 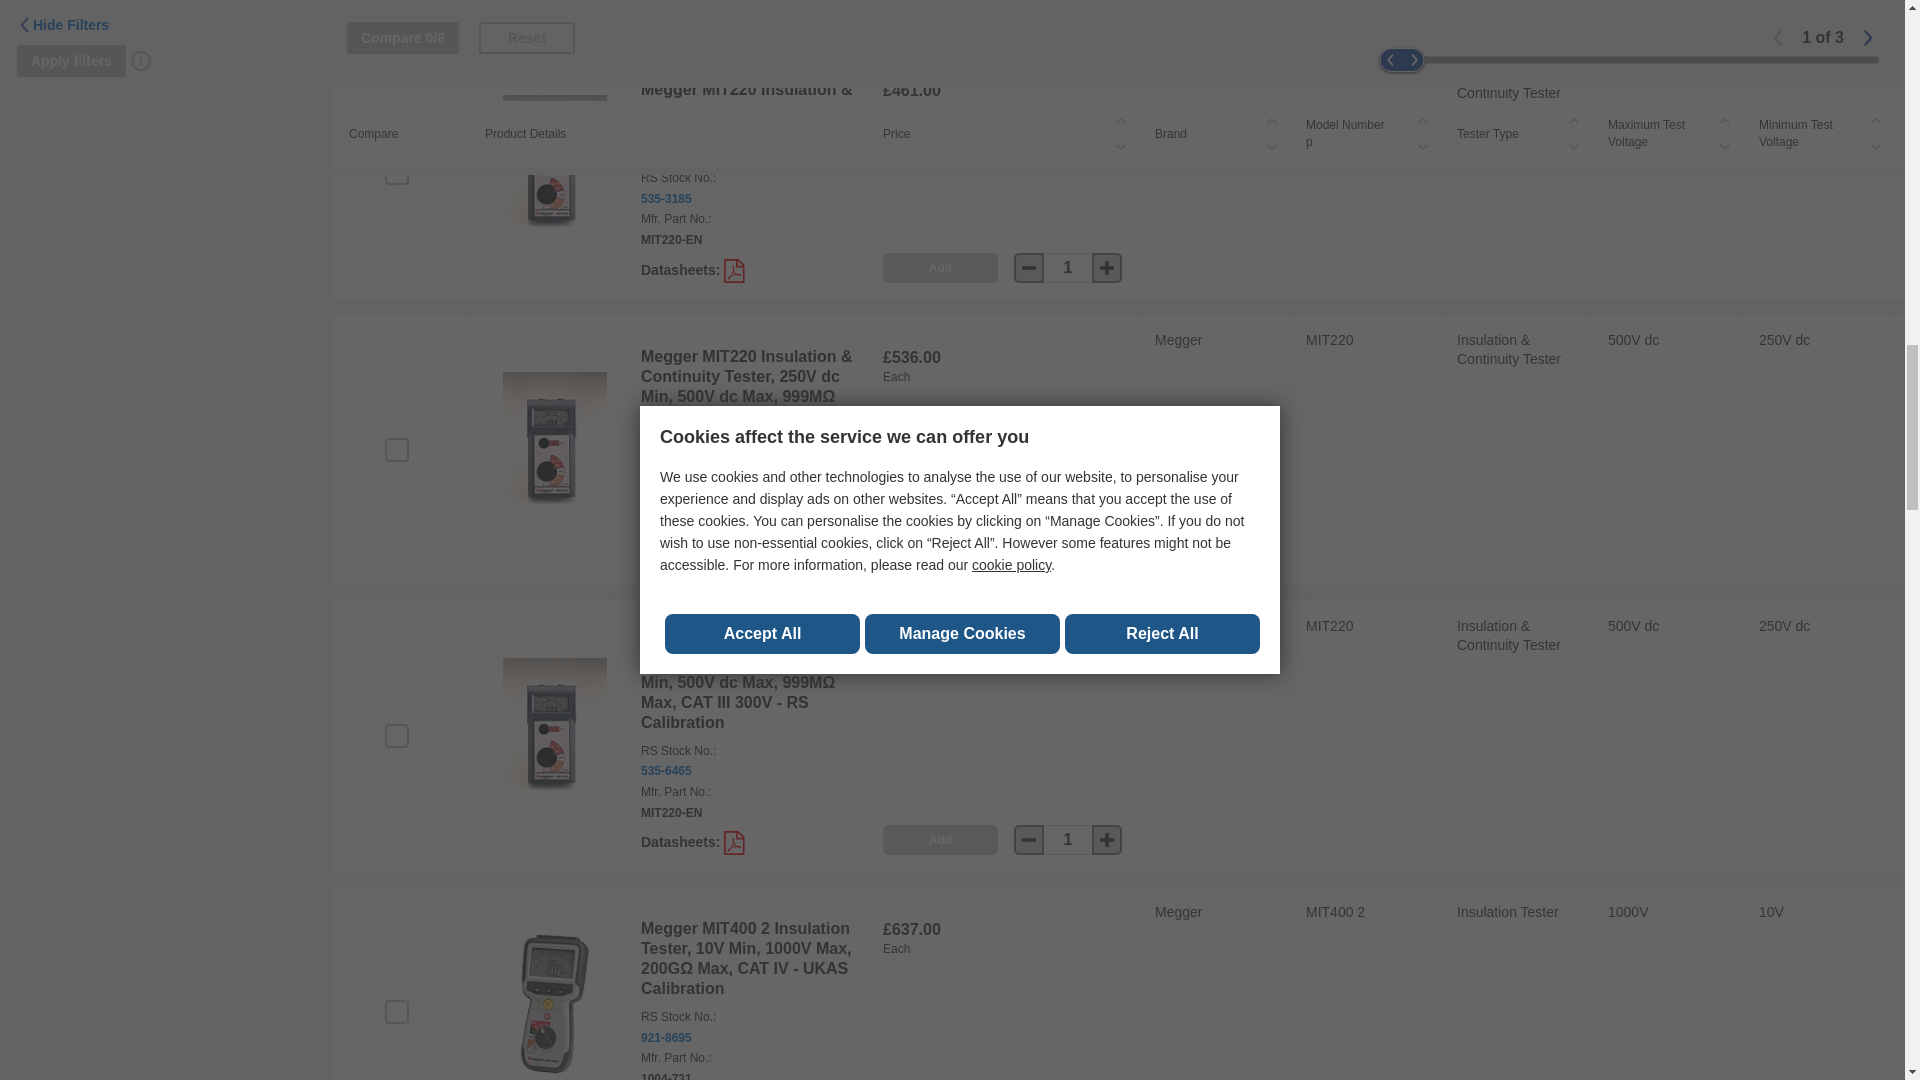 I want to click on on, so click(x=396, y=1012).